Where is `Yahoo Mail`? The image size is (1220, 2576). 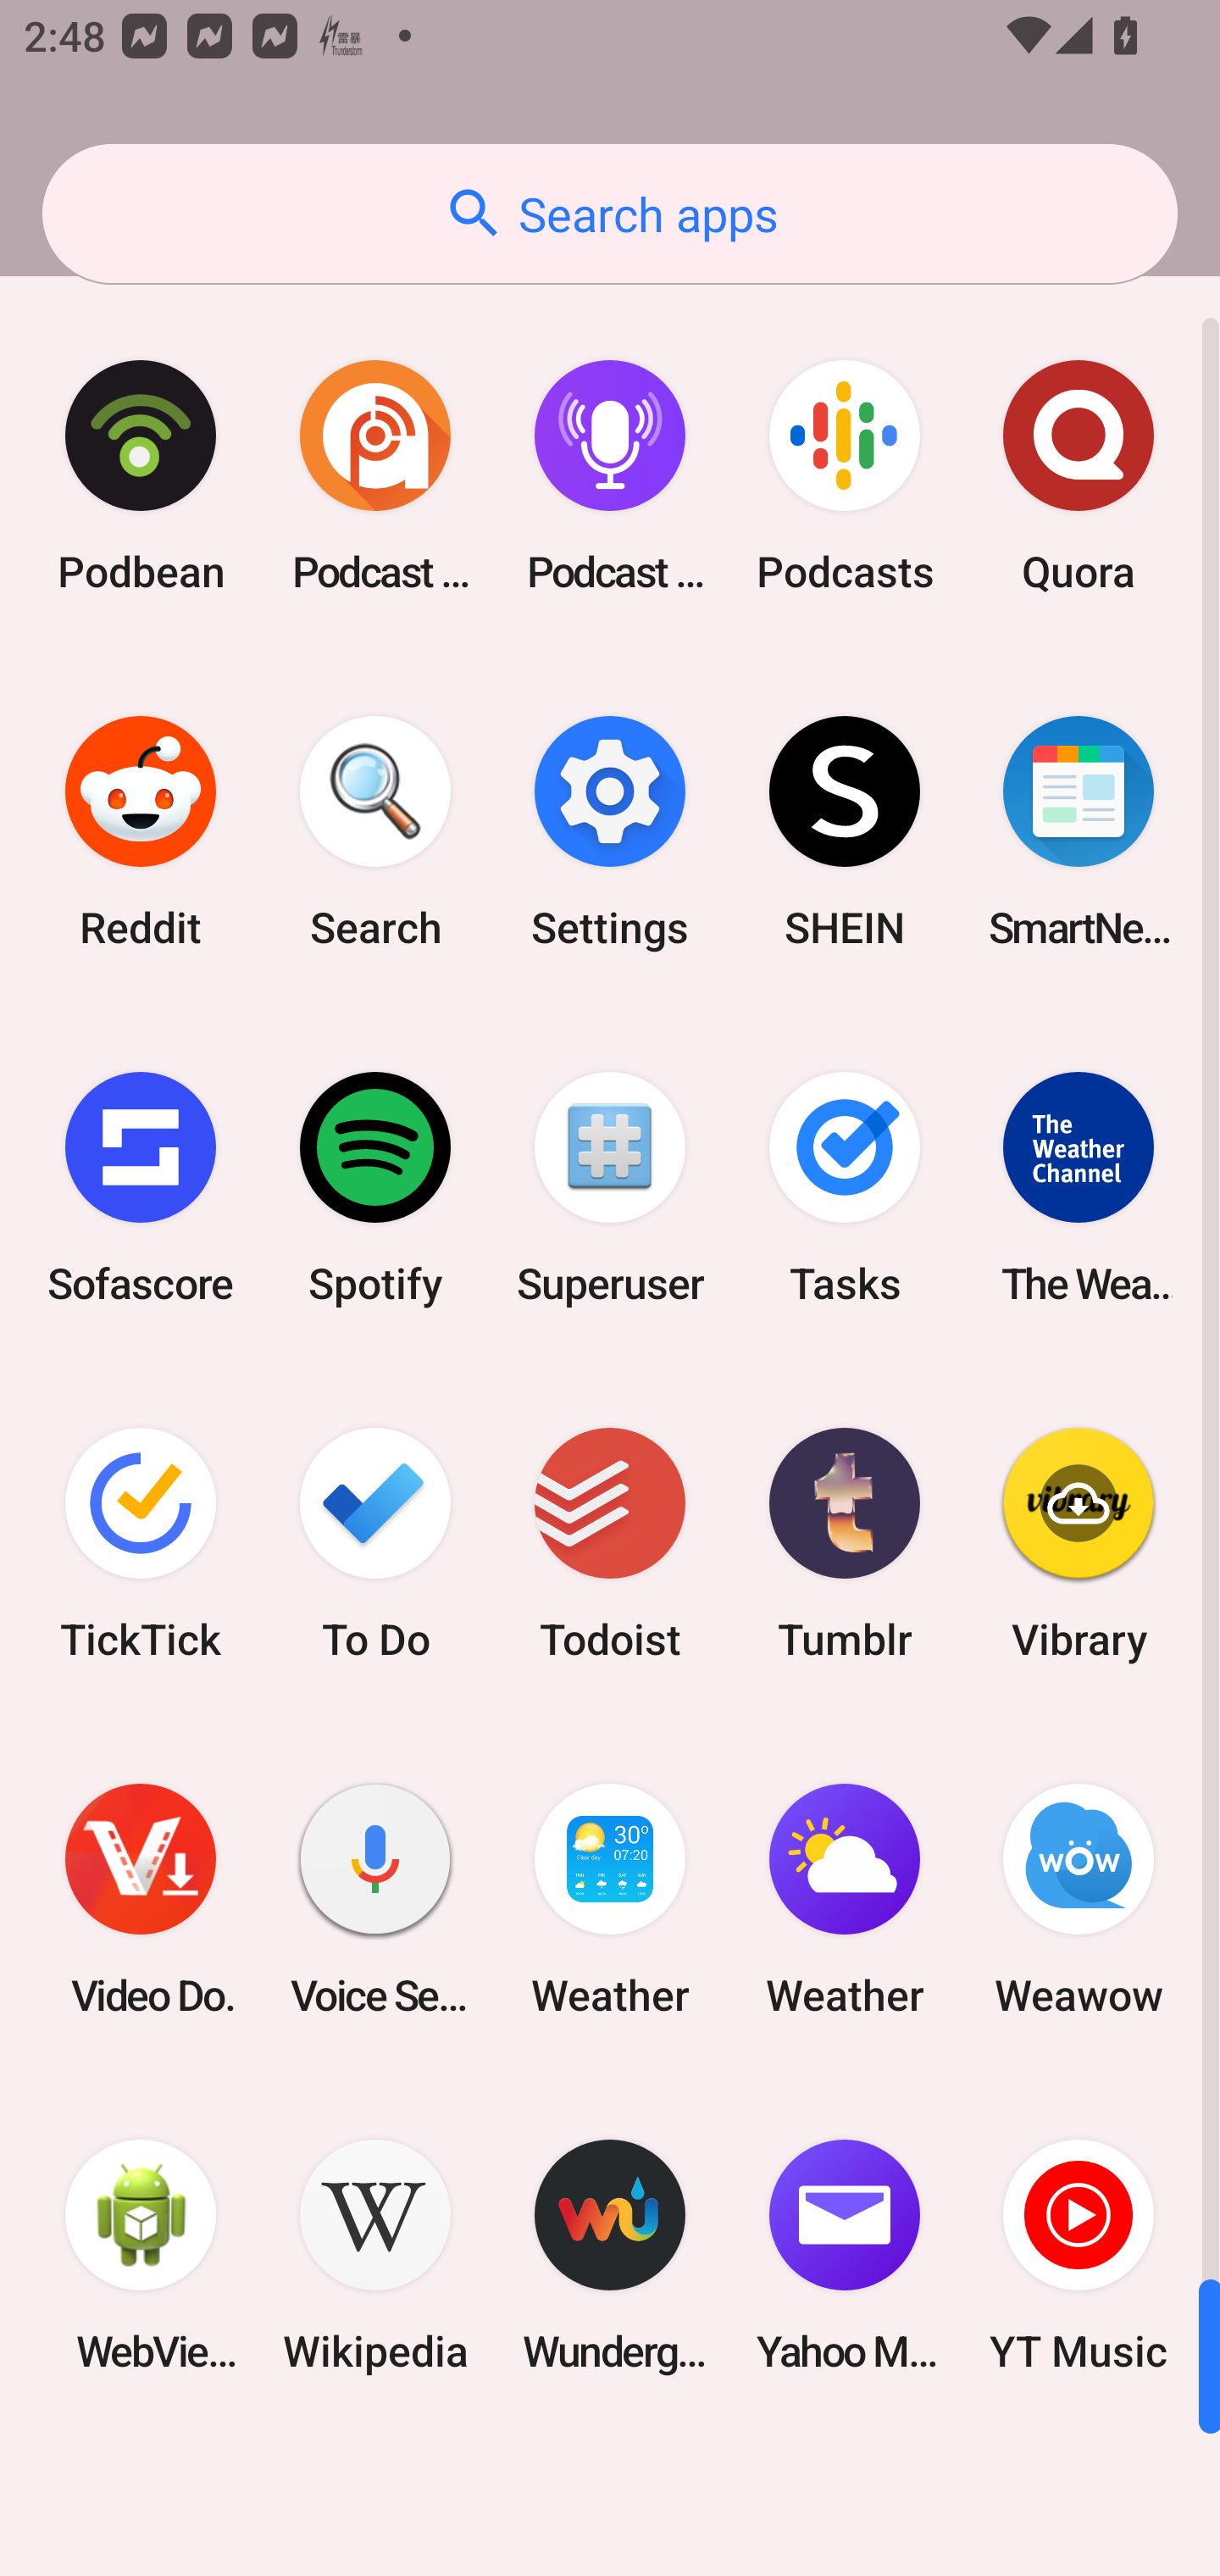 Yahoo Mail is located at coordinates (844, 2256).